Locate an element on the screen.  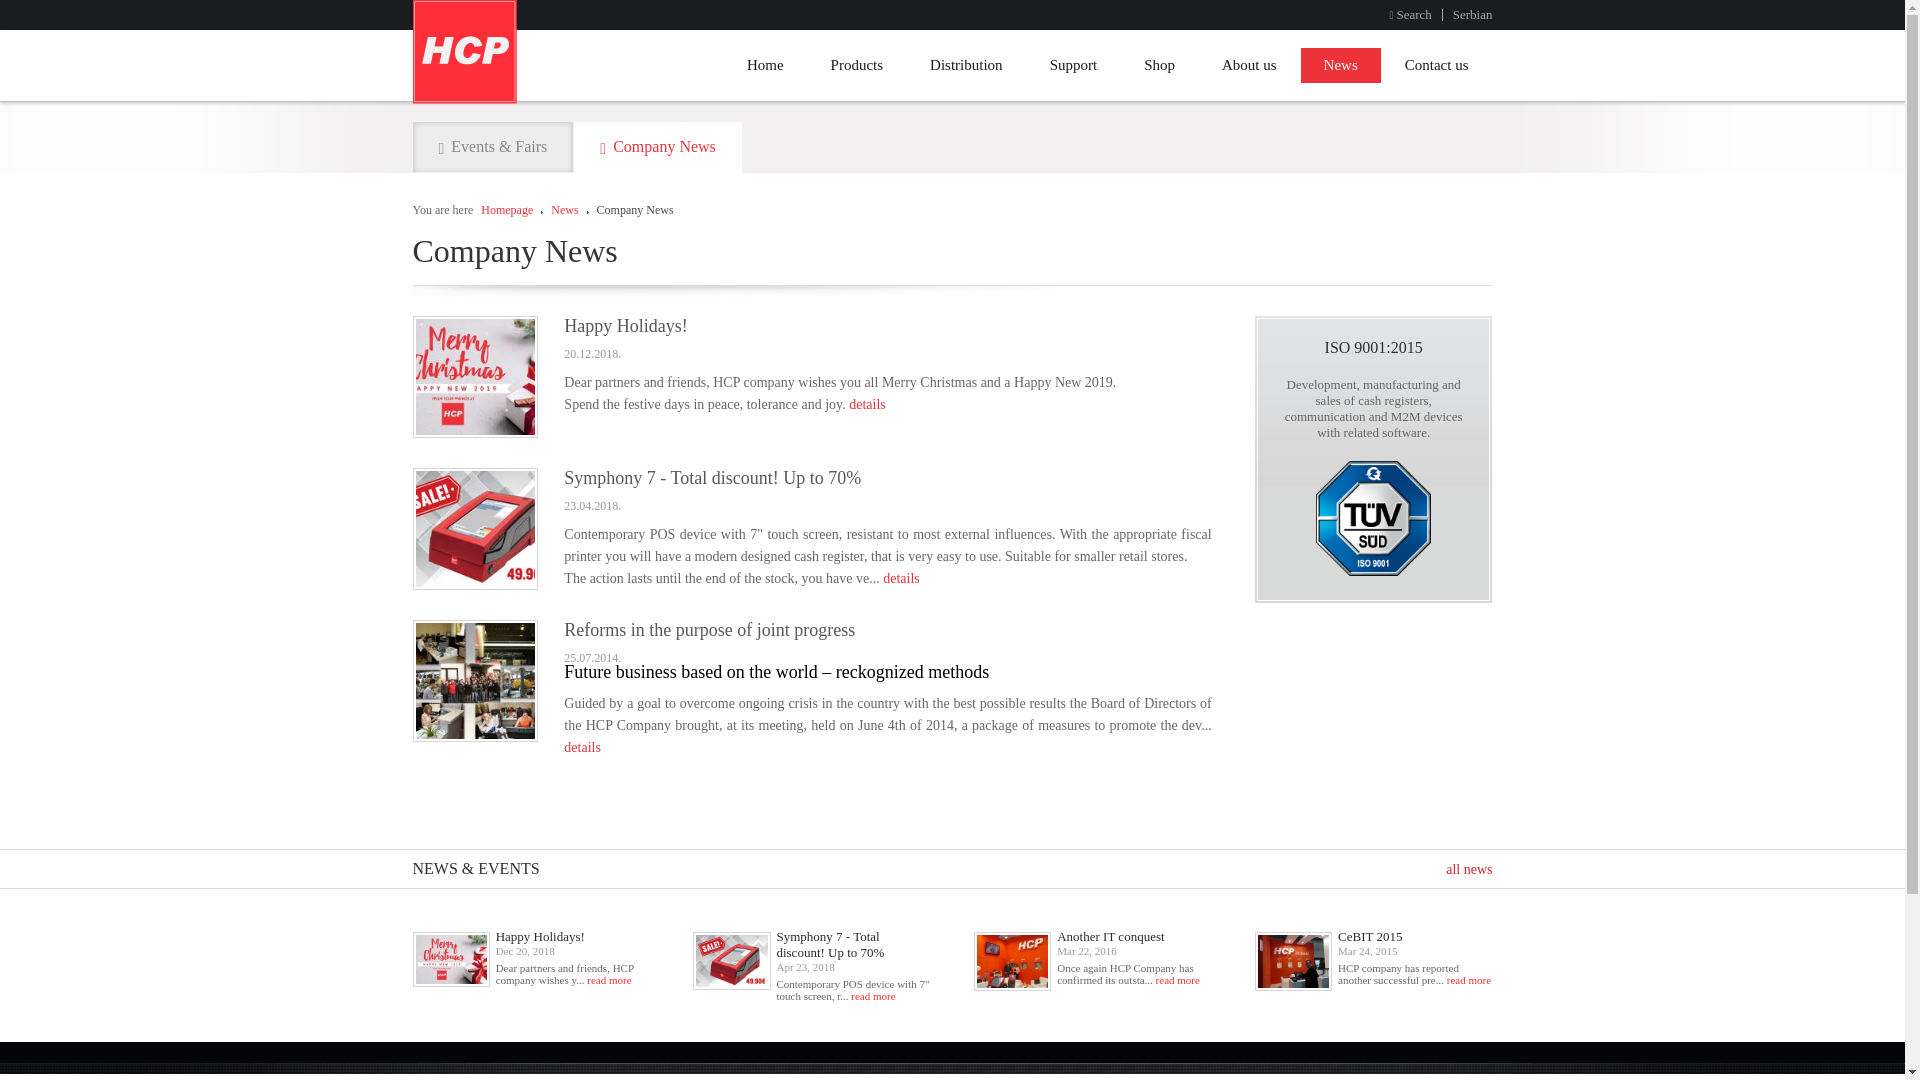
Products is located at coordinates (857, 65).